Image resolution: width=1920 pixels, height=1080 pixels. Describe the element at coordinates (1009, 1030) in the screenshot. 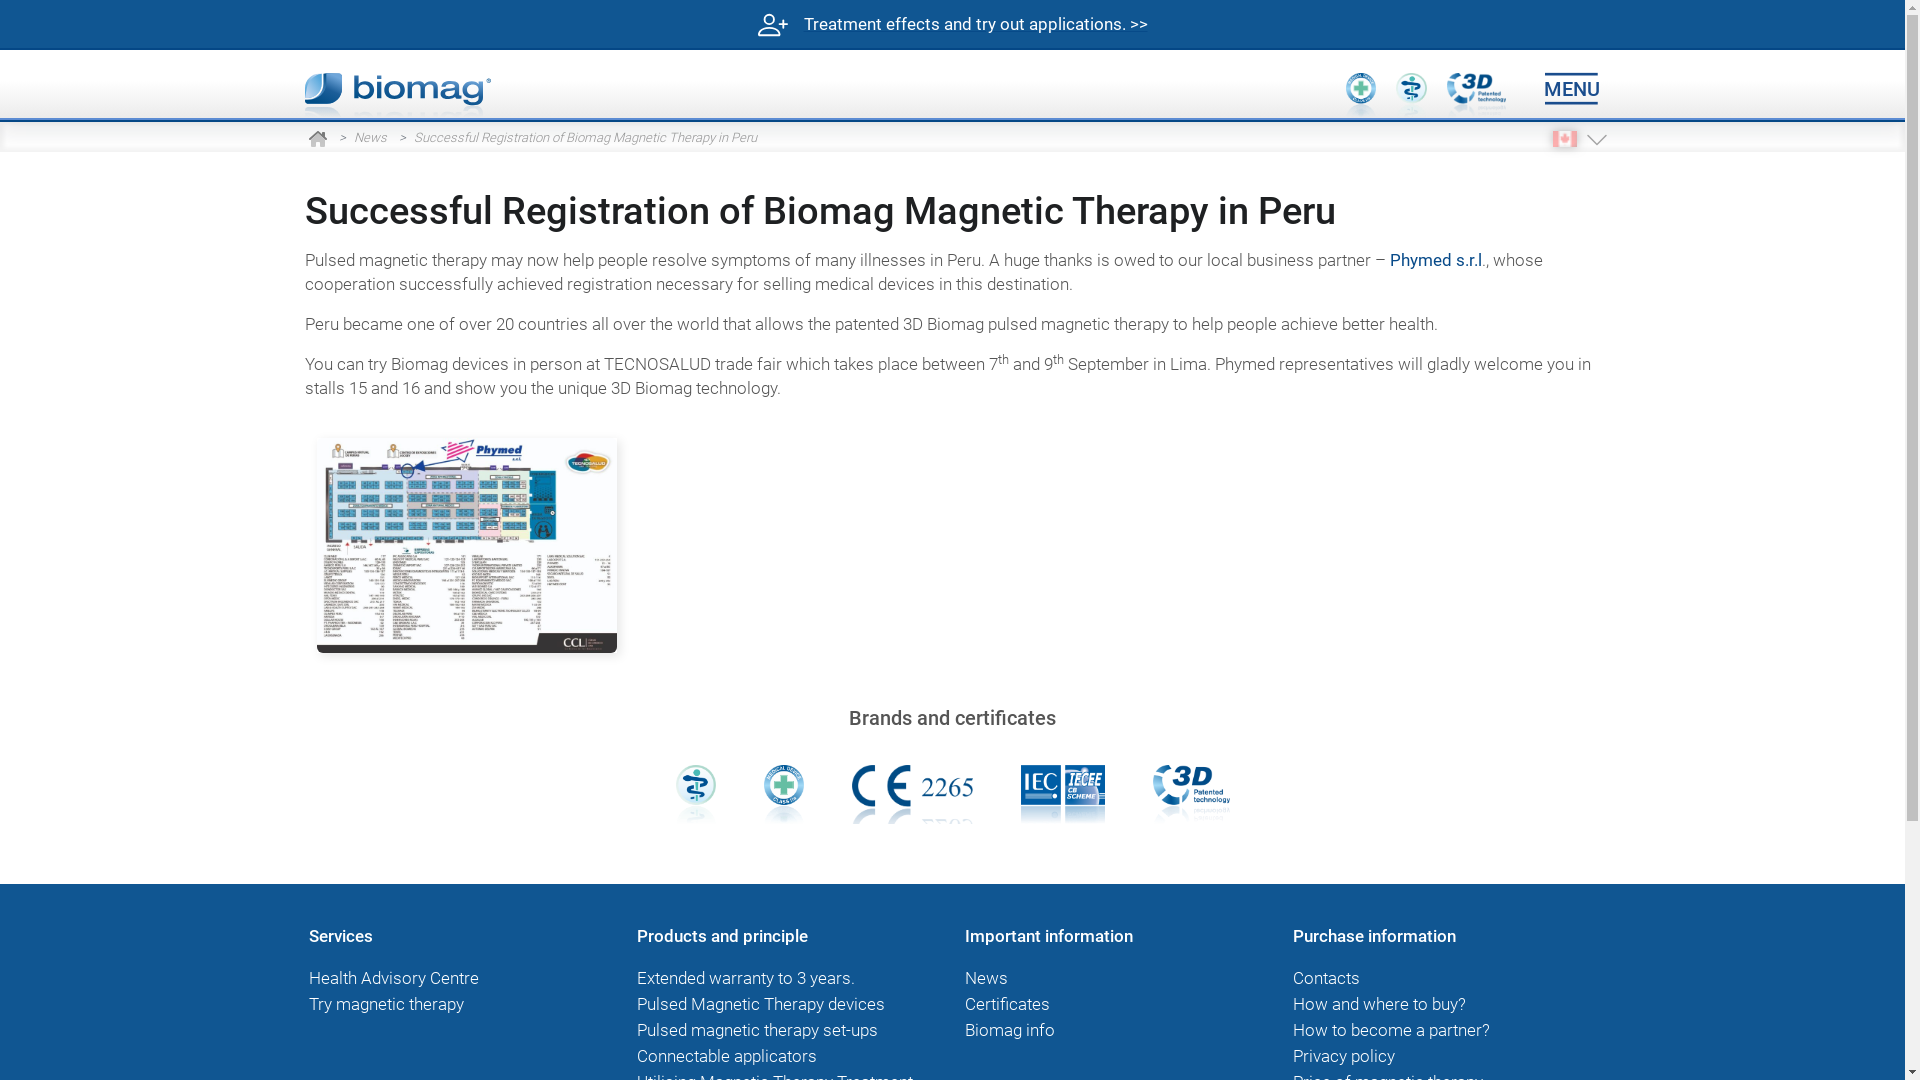

I see `Biomag info` at that location.